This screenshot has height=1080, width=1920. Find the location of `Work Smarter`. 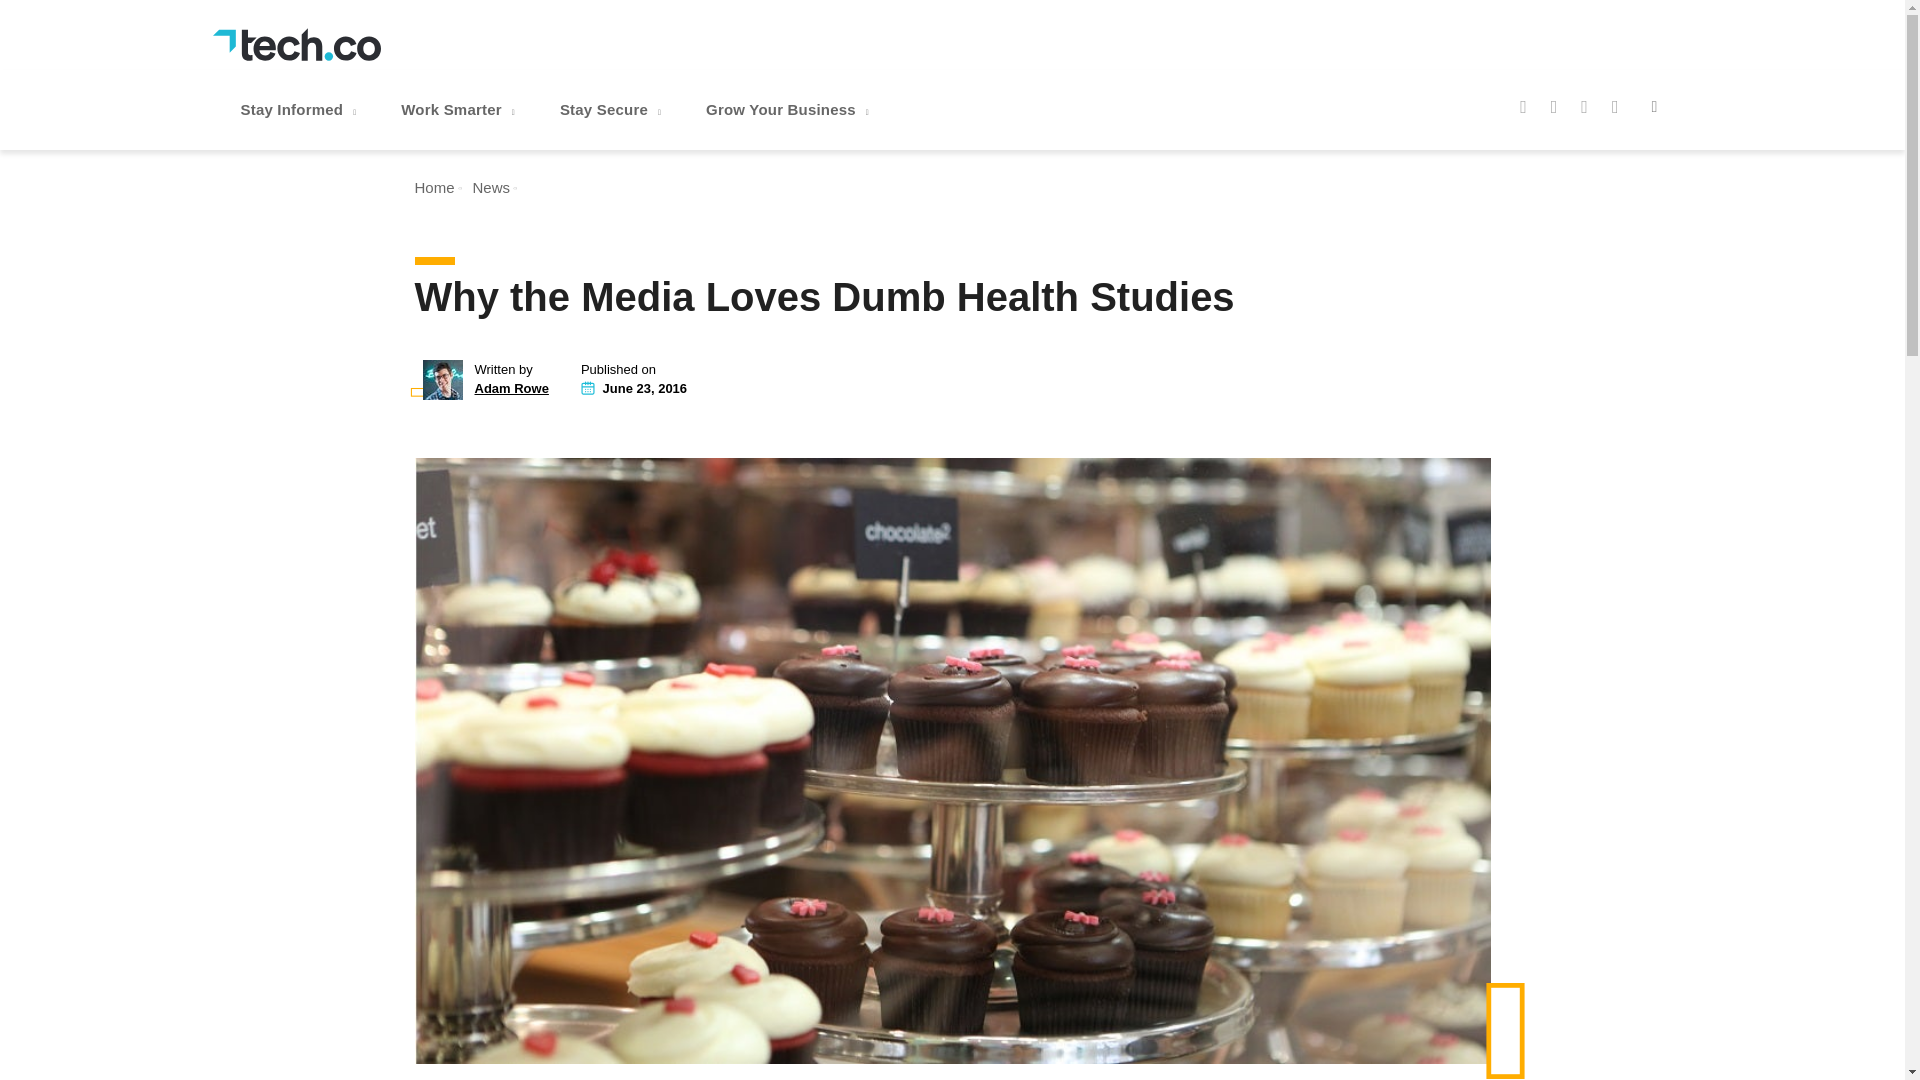

Work Smarter is located at coordinates (460, 110).